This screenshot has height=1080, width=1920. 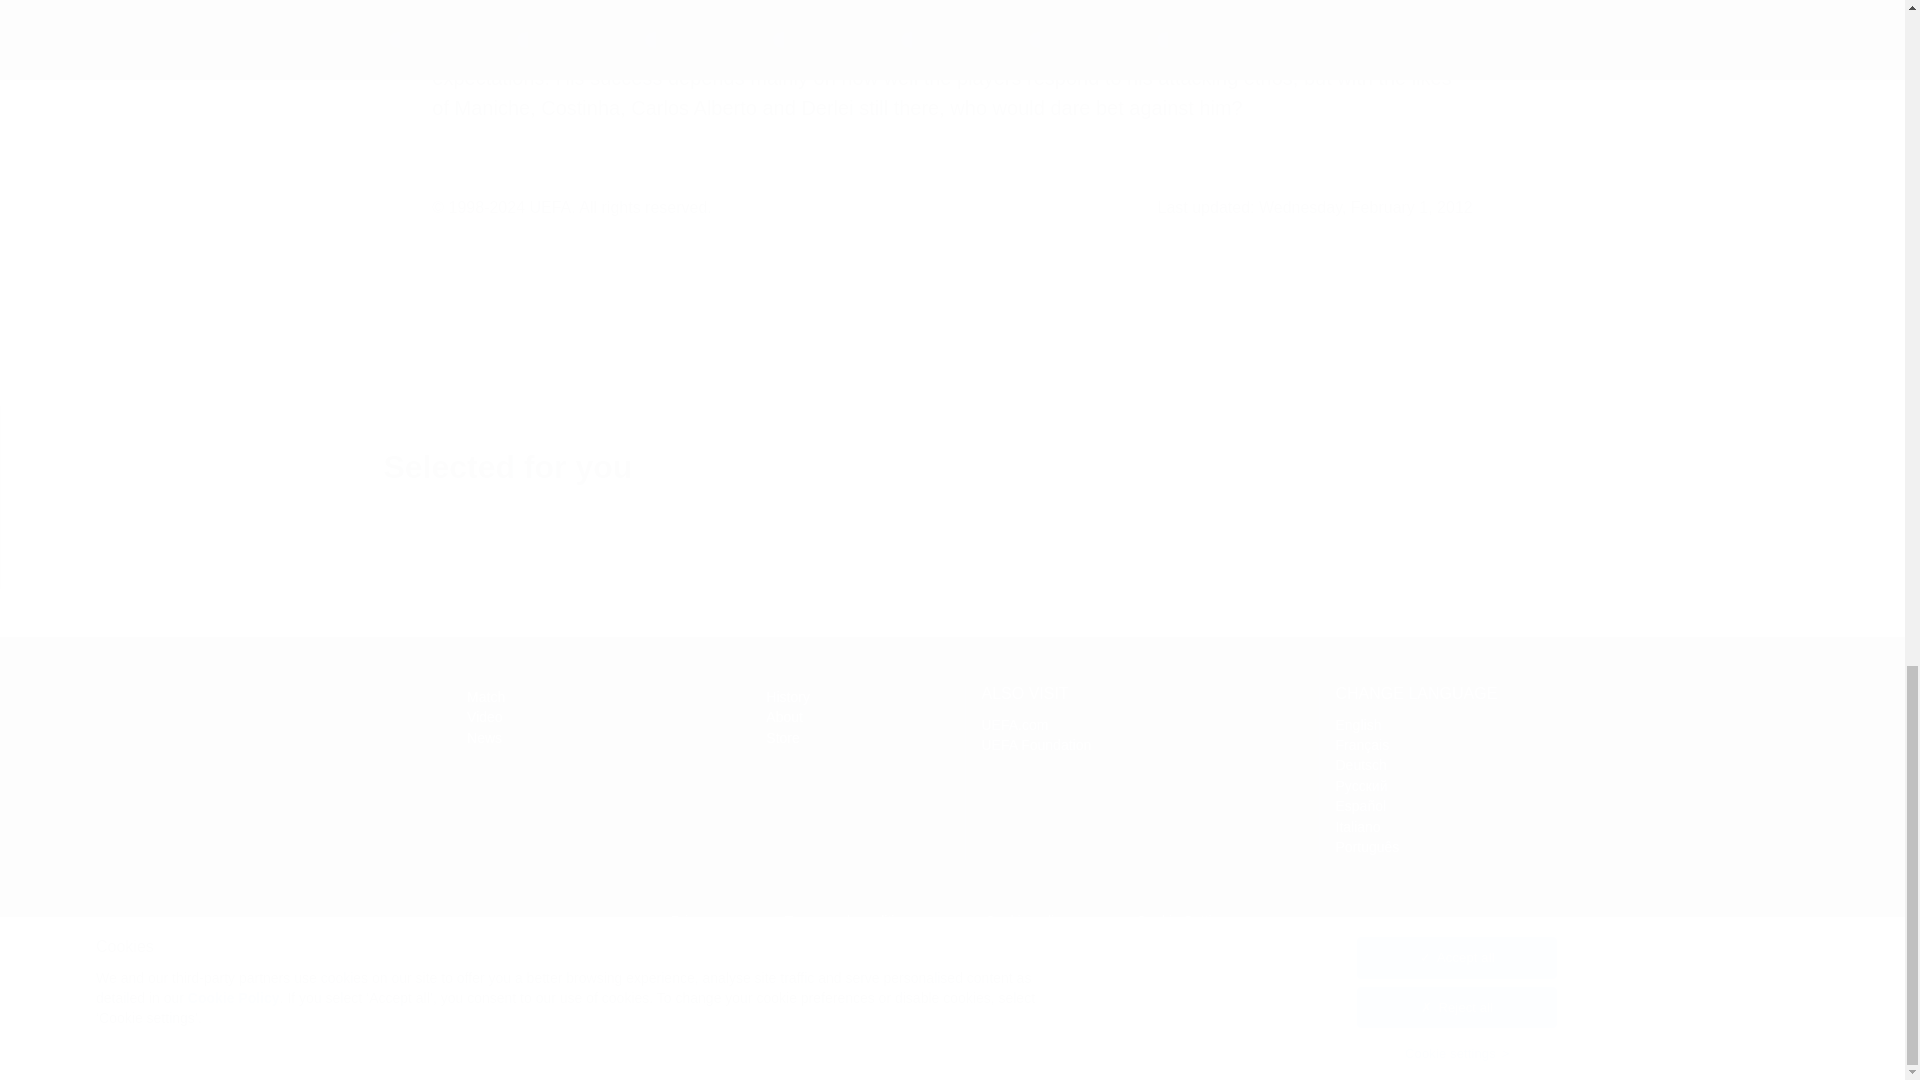 I want to click on English, so click(x=1359, y=725).